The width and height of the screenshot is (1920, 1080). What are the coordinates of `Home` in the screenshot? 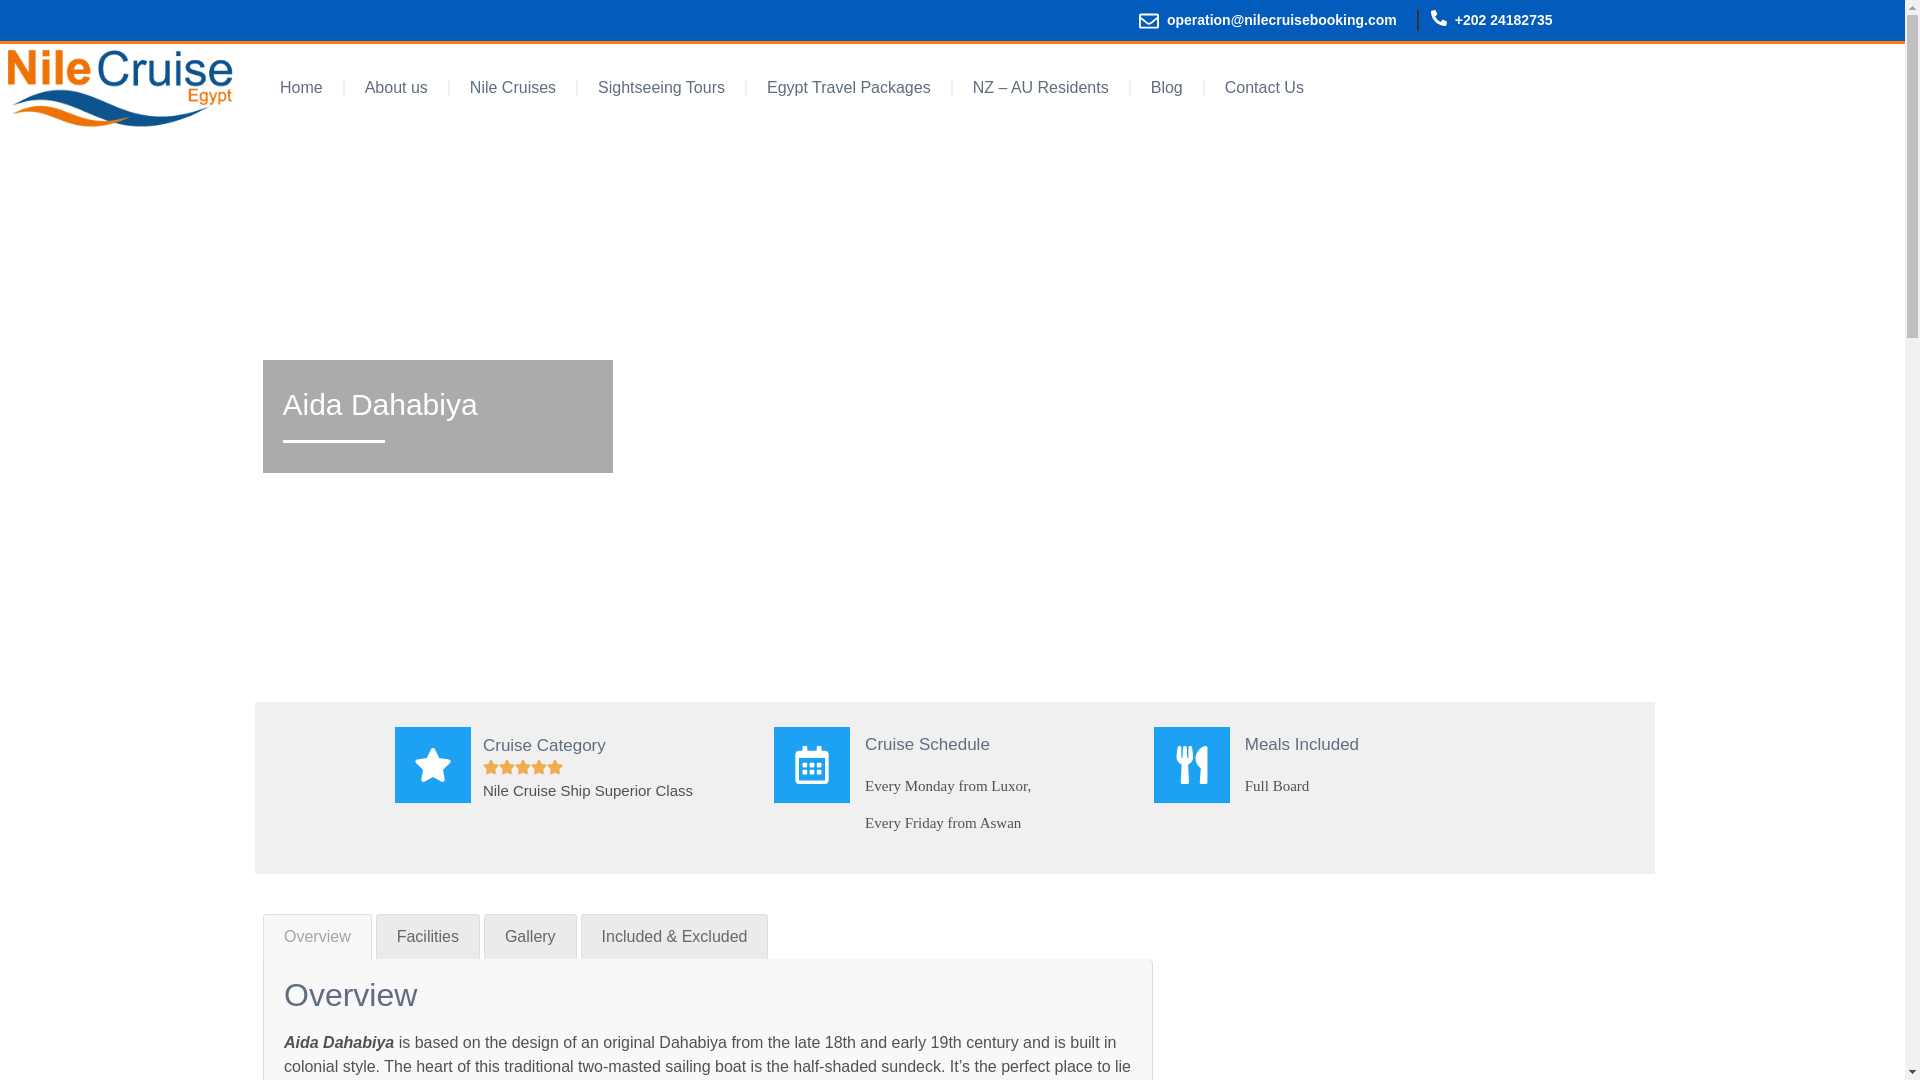 It's located at (301, 88).